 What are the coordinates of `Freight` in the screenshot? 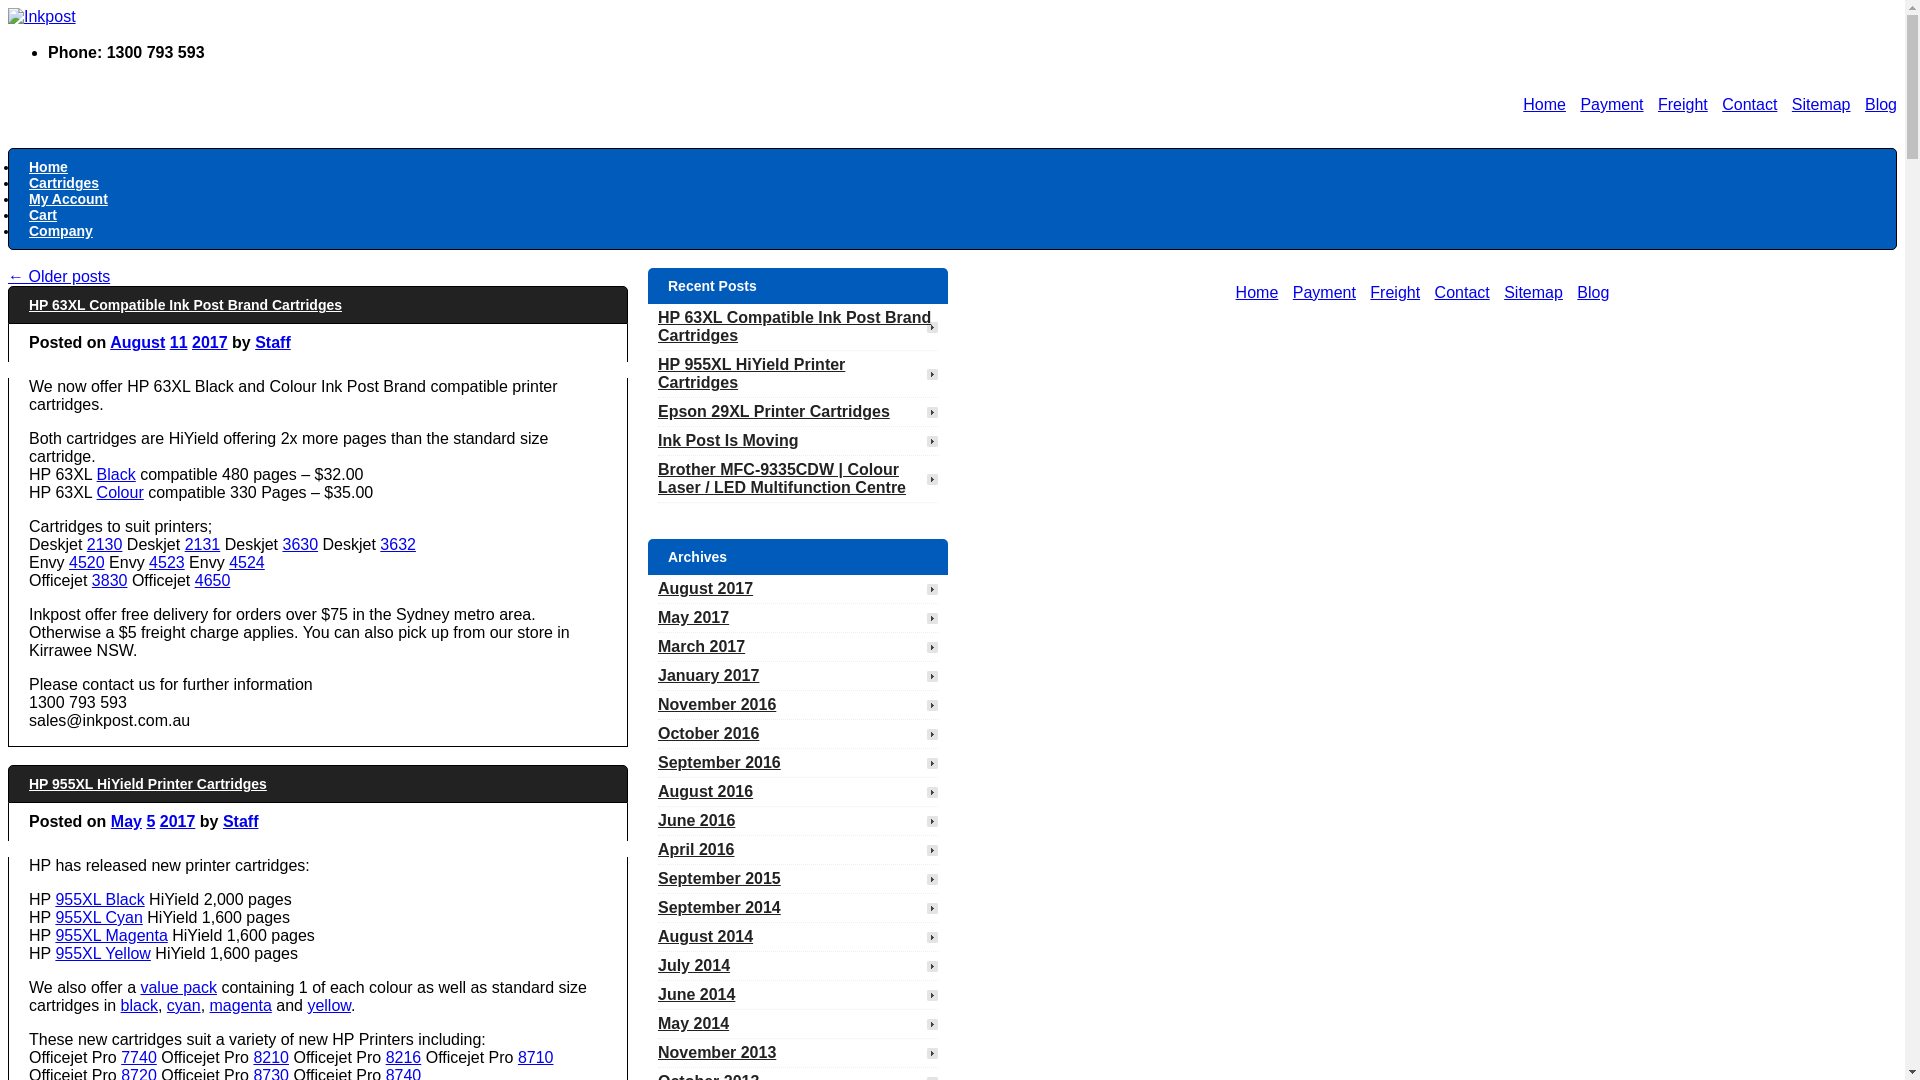 It's located at (1395, 292).